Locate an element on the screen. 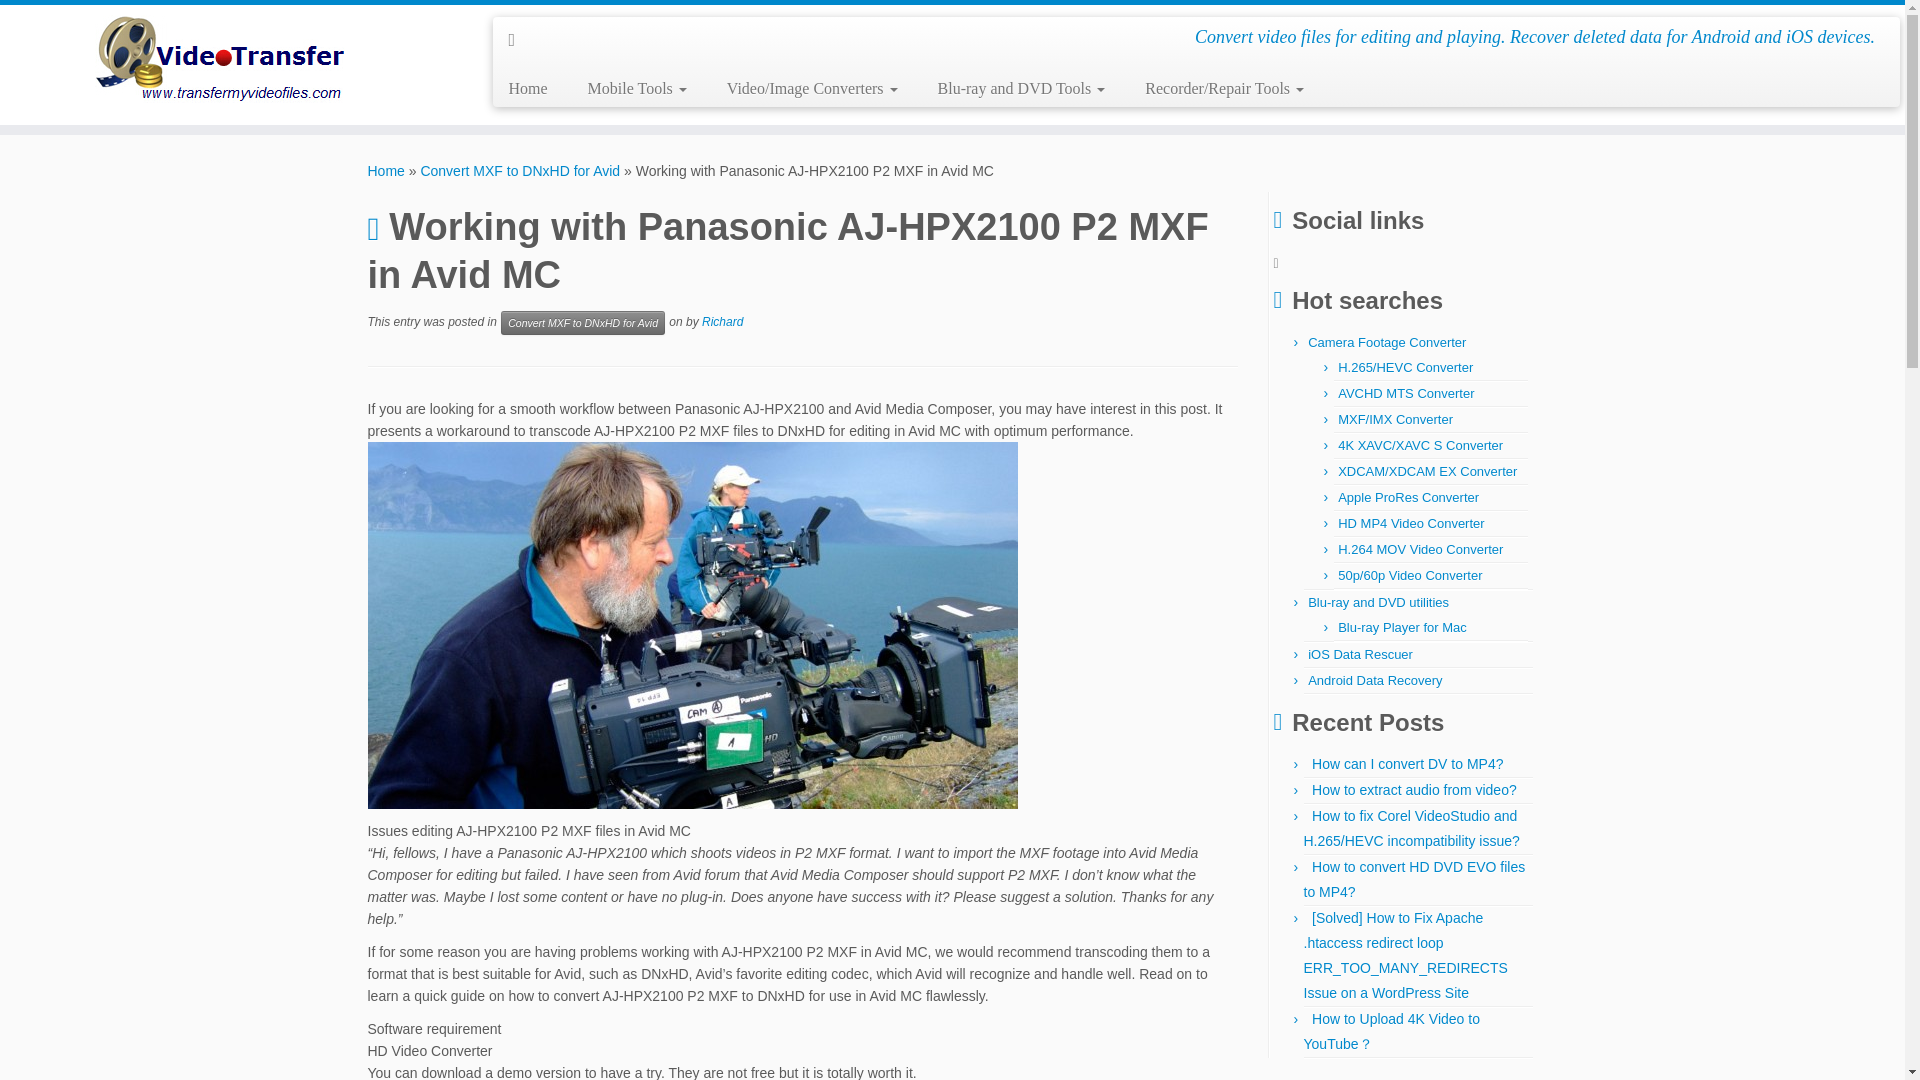 This screenshot has width=1920, height=1080. Blu-ray and DVD Tools is located at coordinates (1021, 88).